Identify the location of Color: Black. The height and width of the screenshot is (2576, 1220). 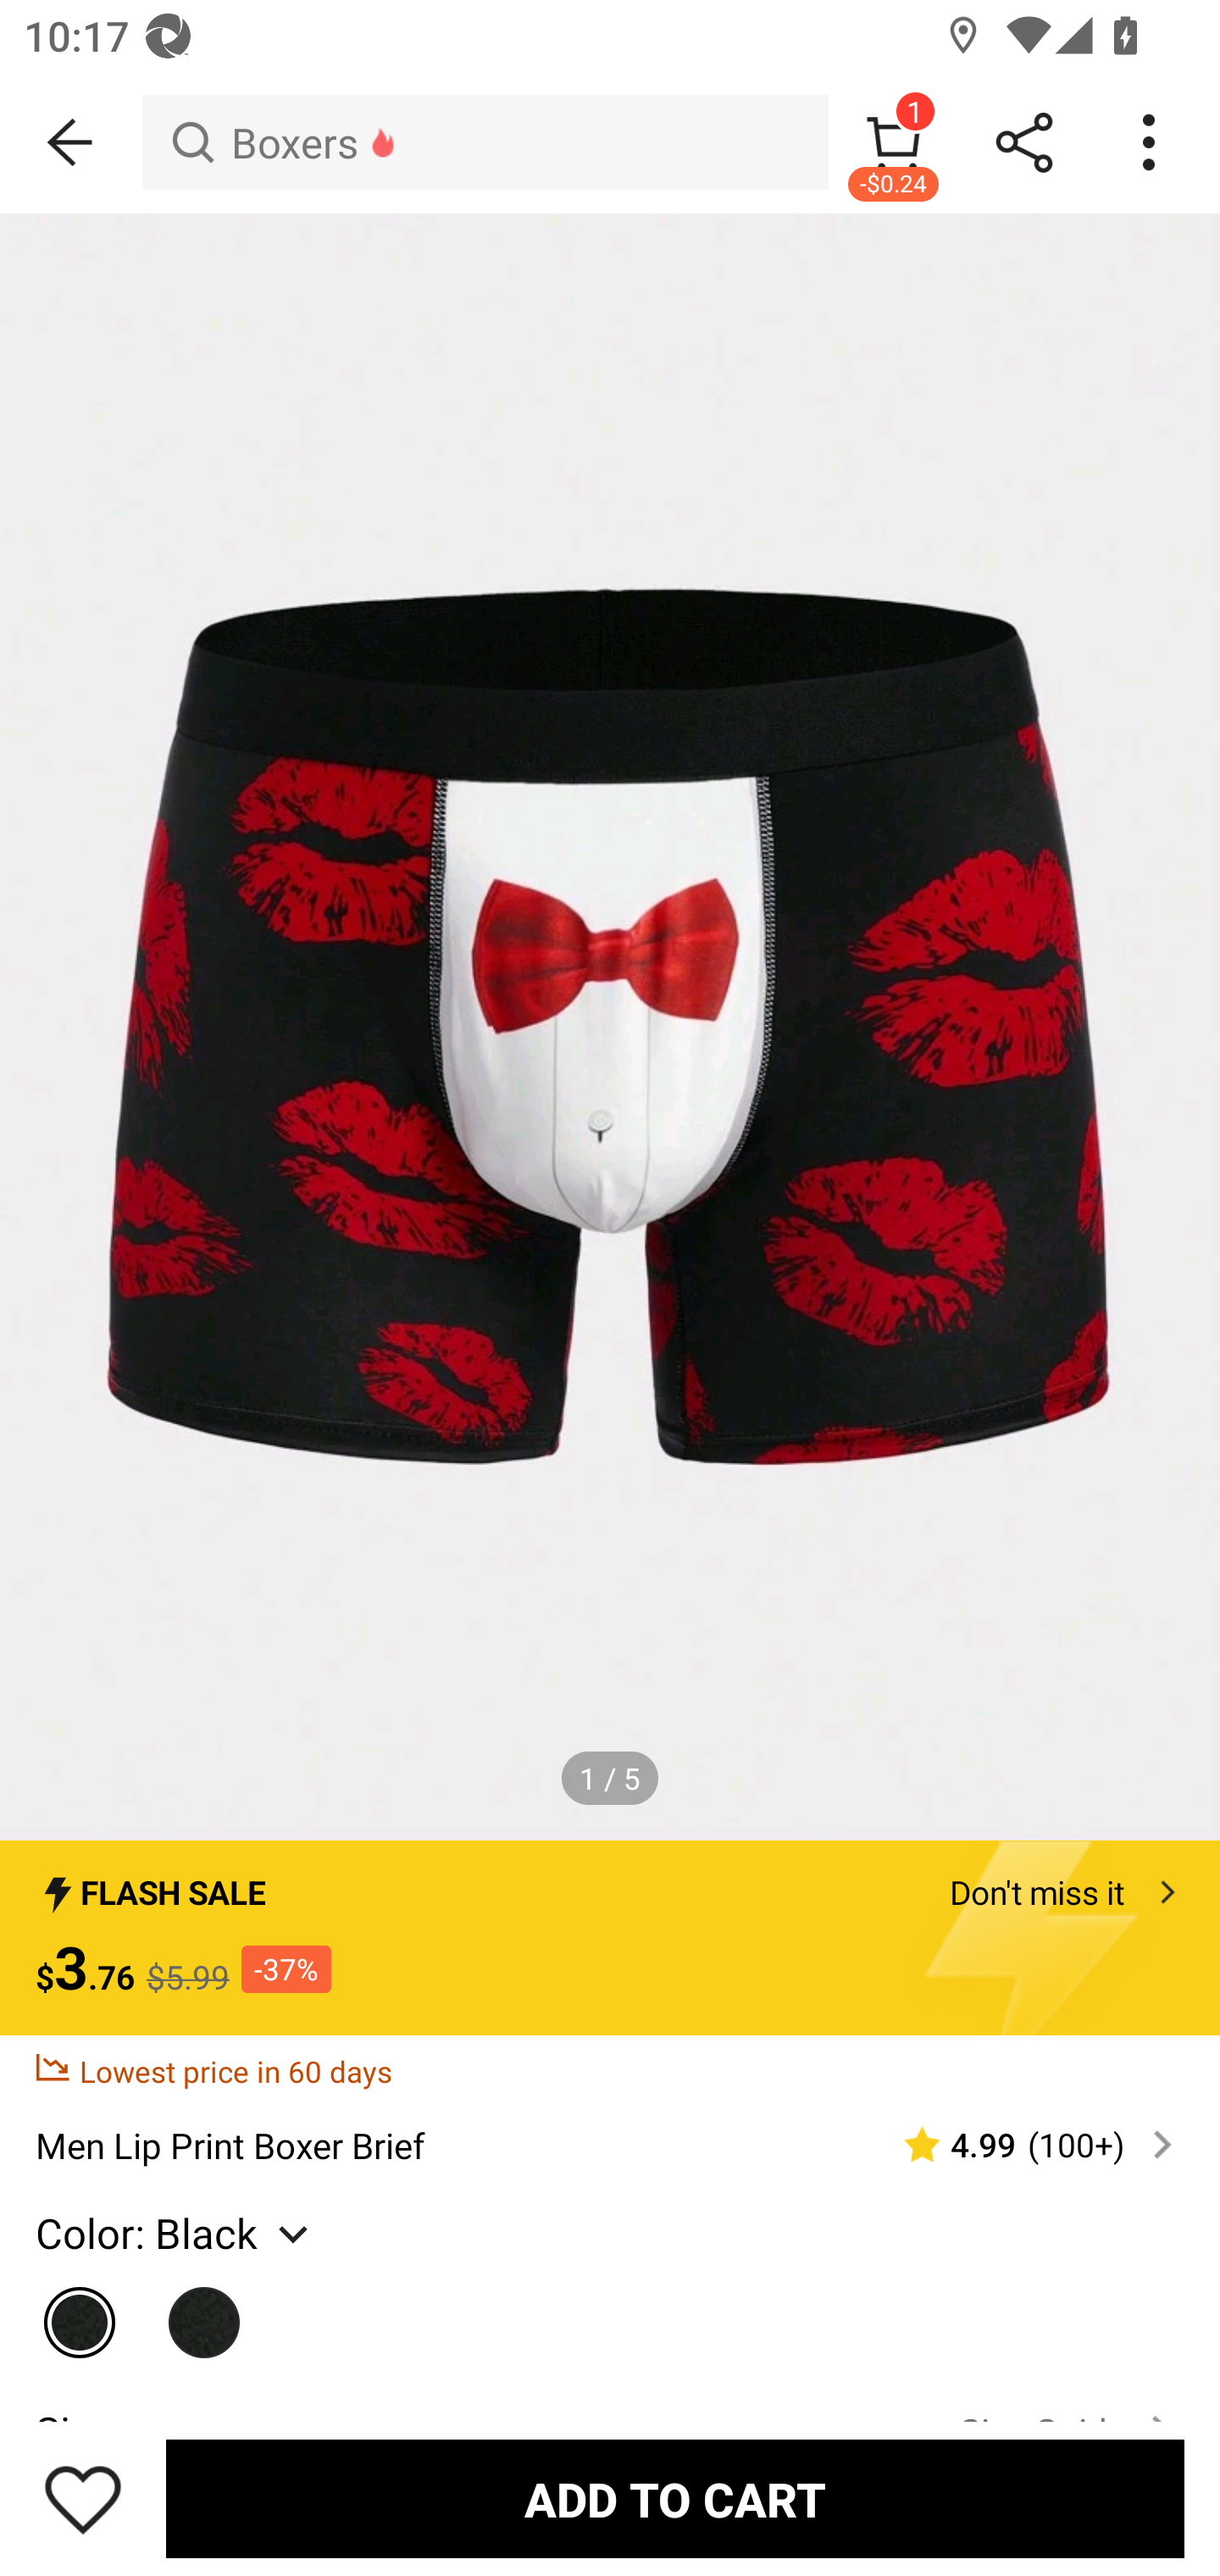
(176, 2234).